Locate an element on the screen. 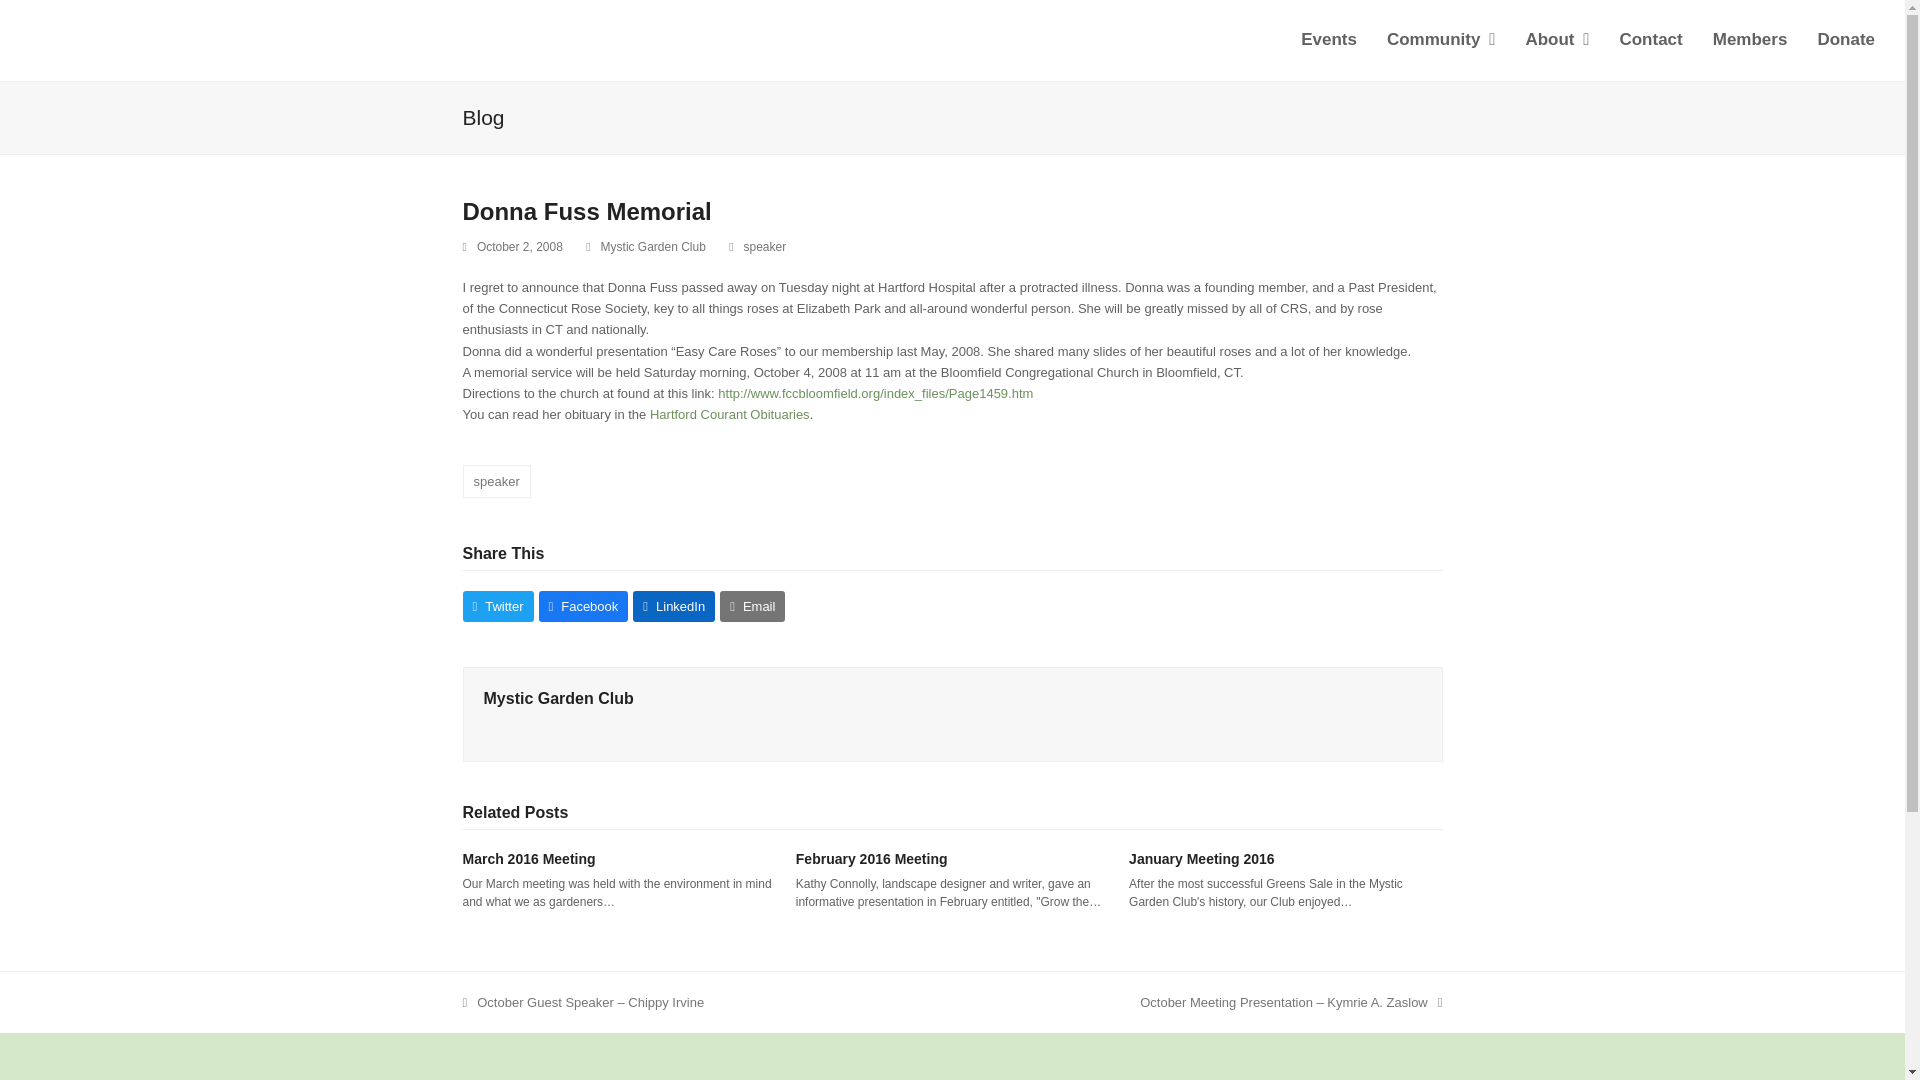 This screenshot has height=1080, width=1920. Members is located at coordinates (1750, 40).